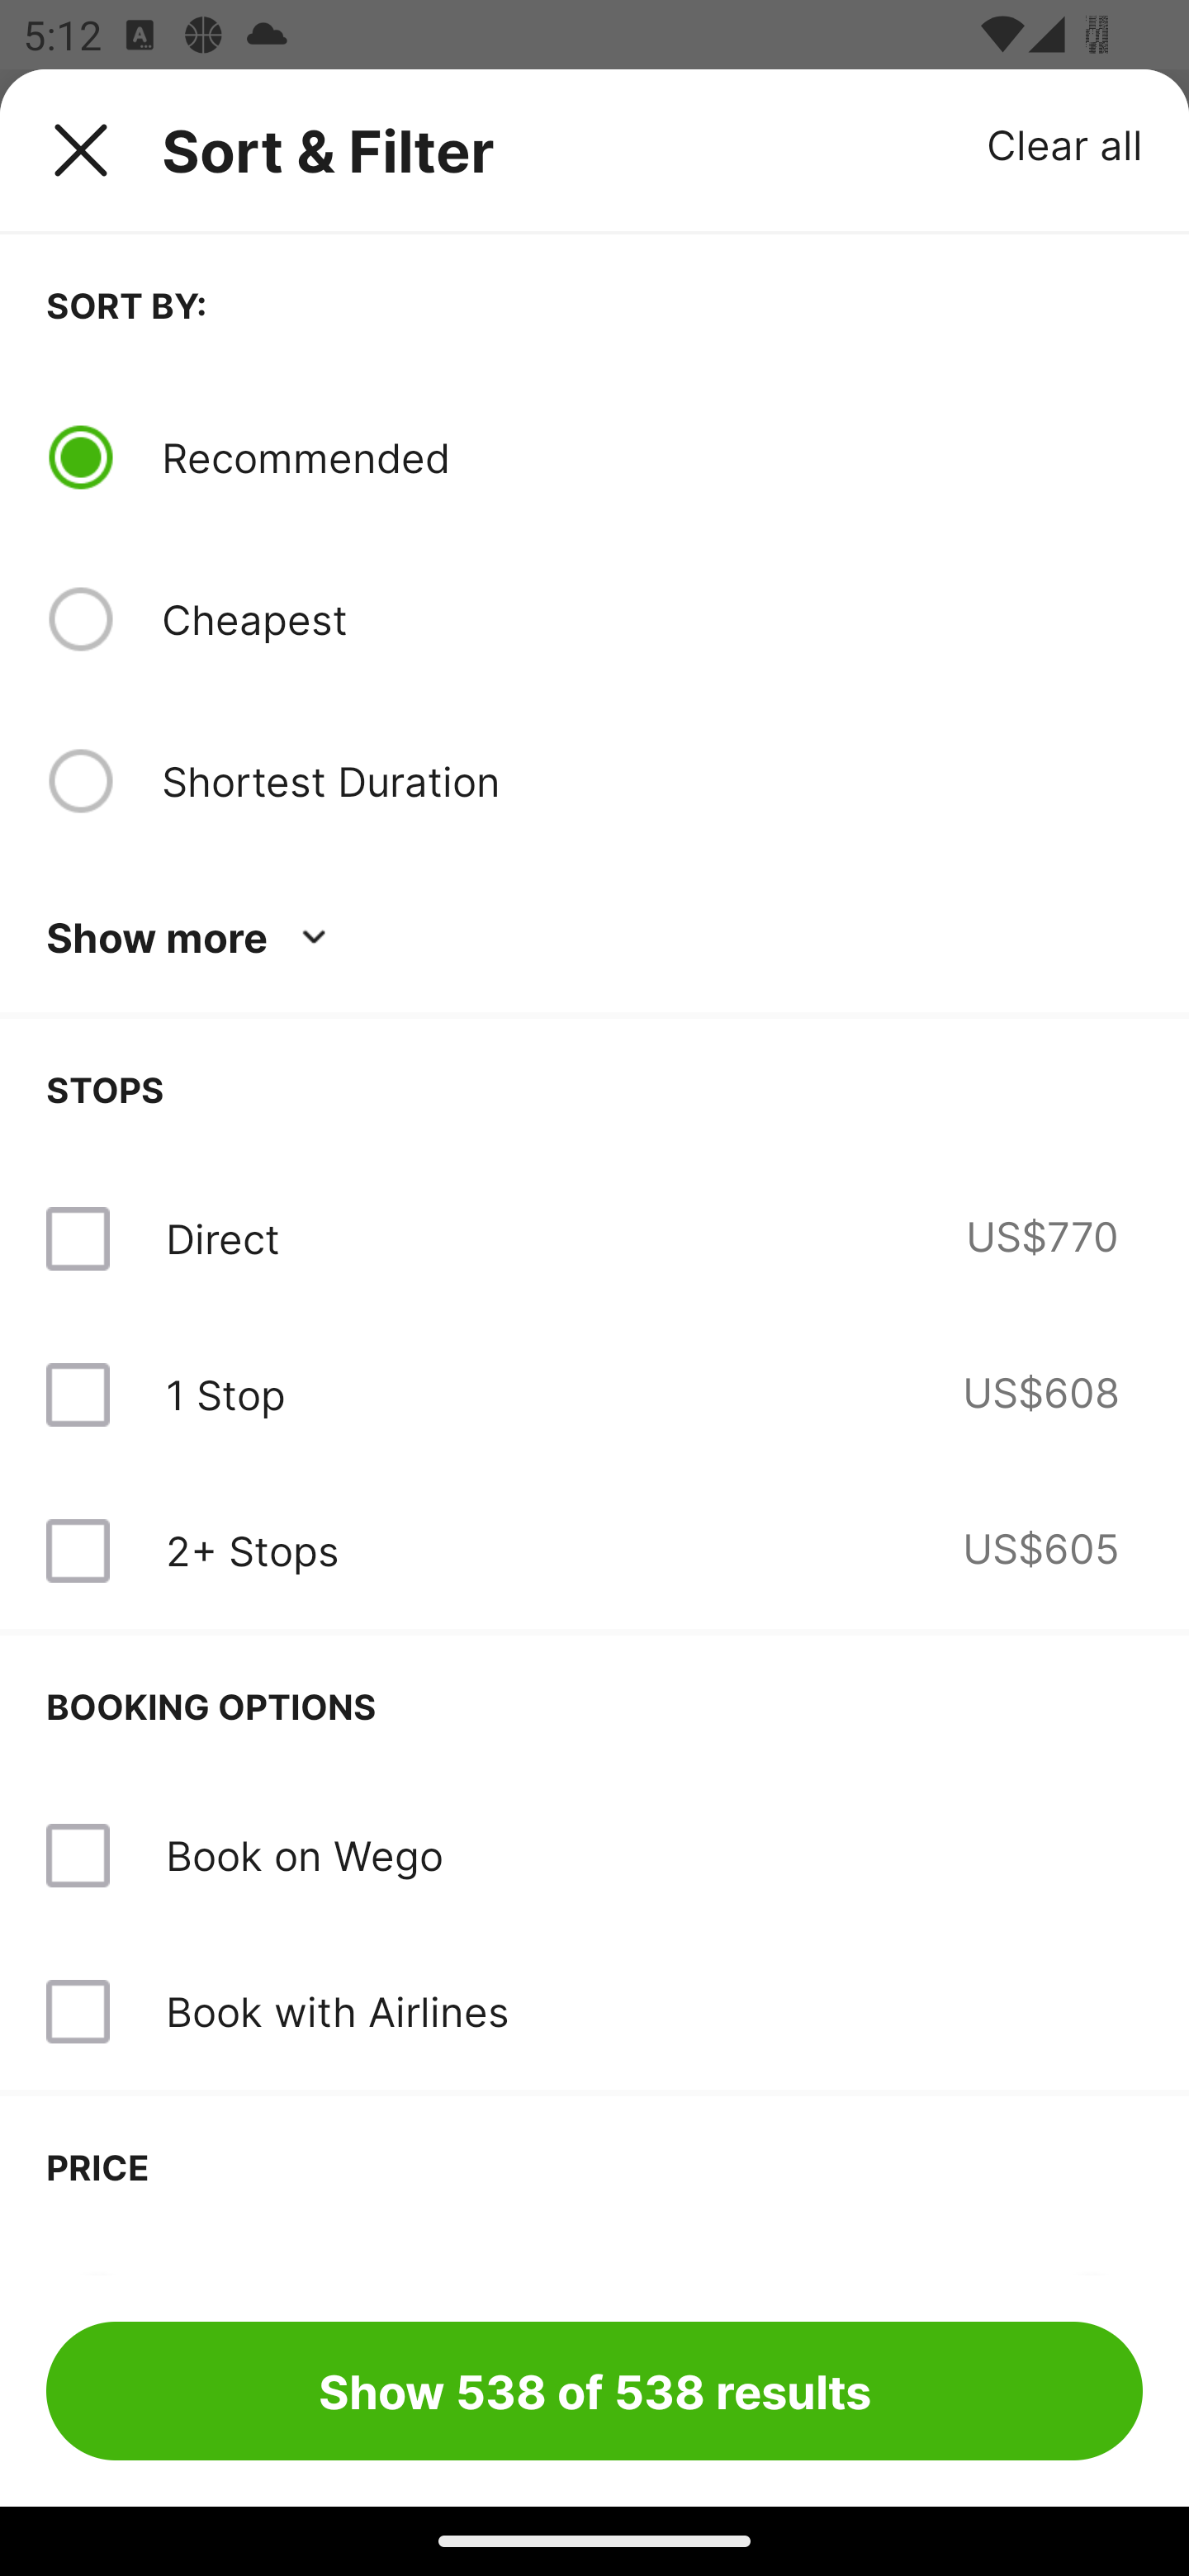  Describe the element at coordinates (337, 2011) in the screenshot. I see `Book with Airlines` at that location.